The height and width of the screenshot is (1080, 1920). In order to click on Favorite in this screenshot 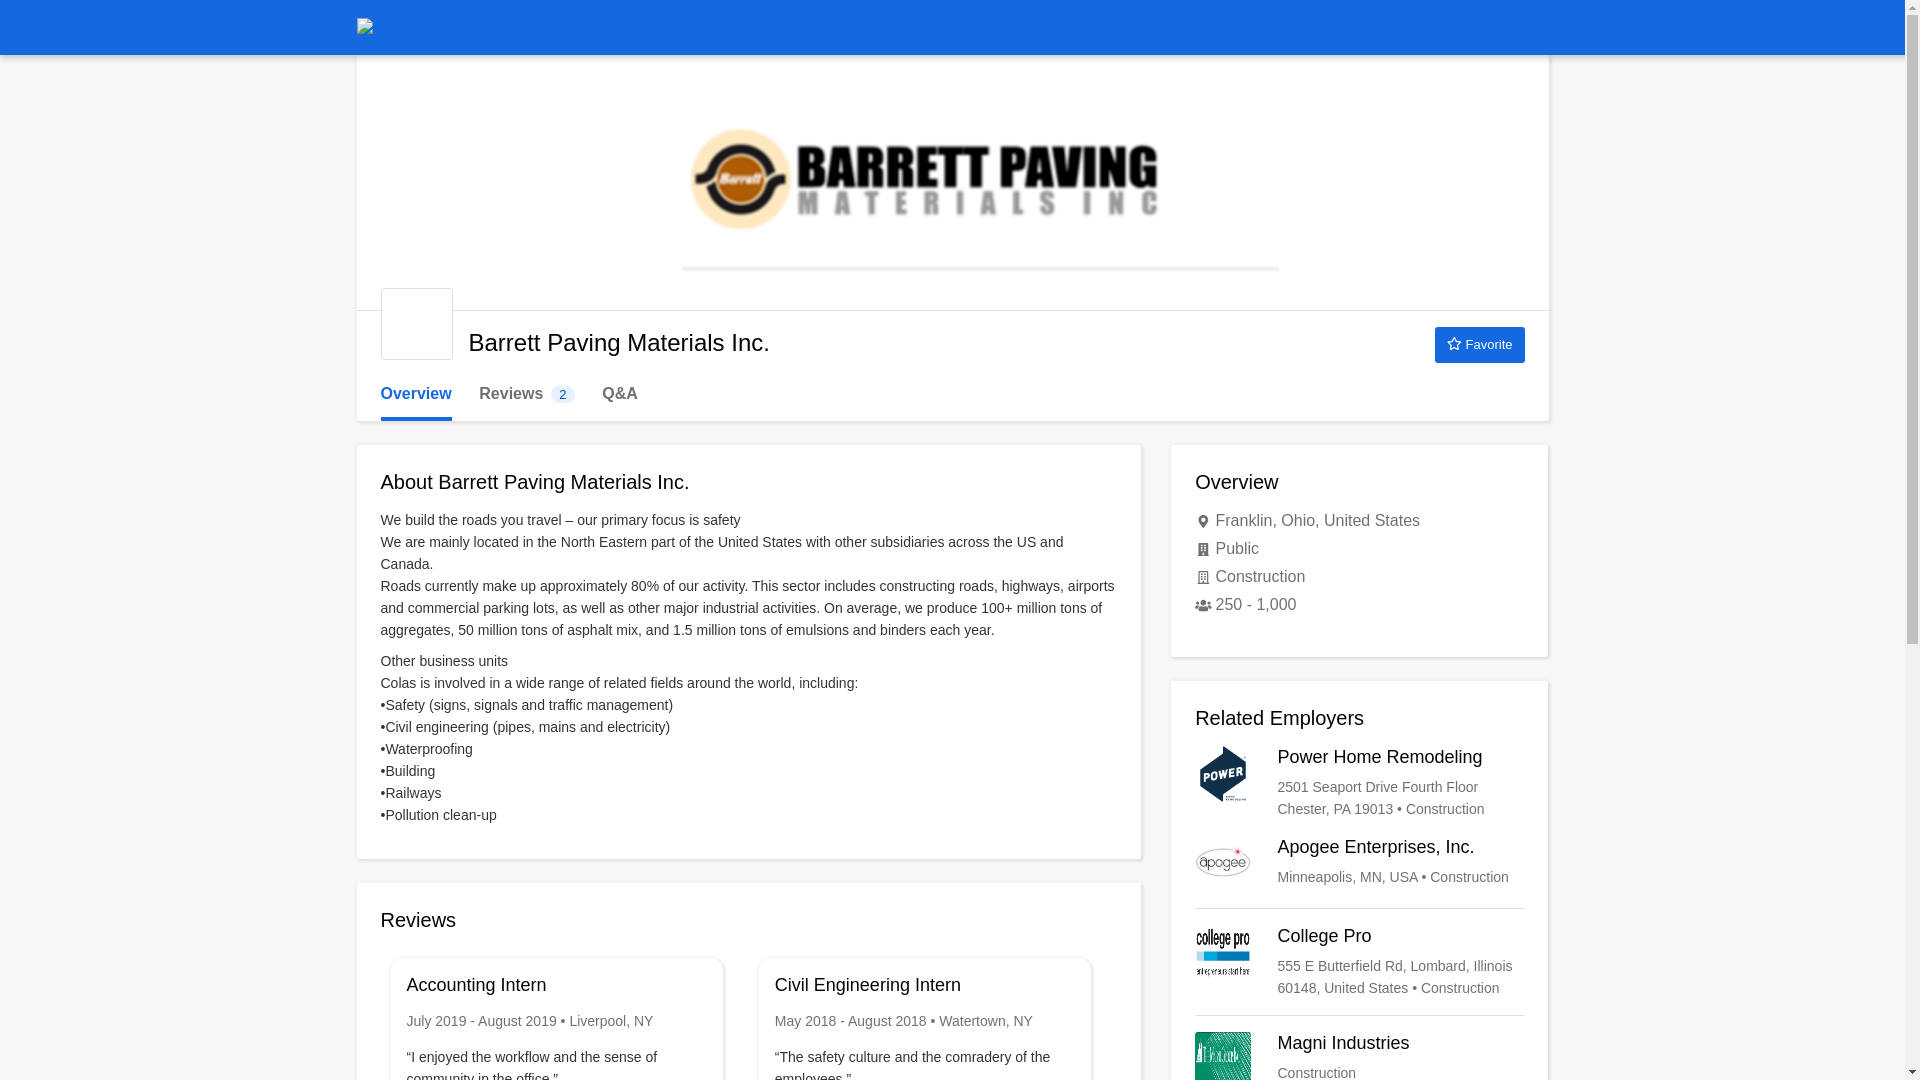, I will do `click(1359, 1056)`.